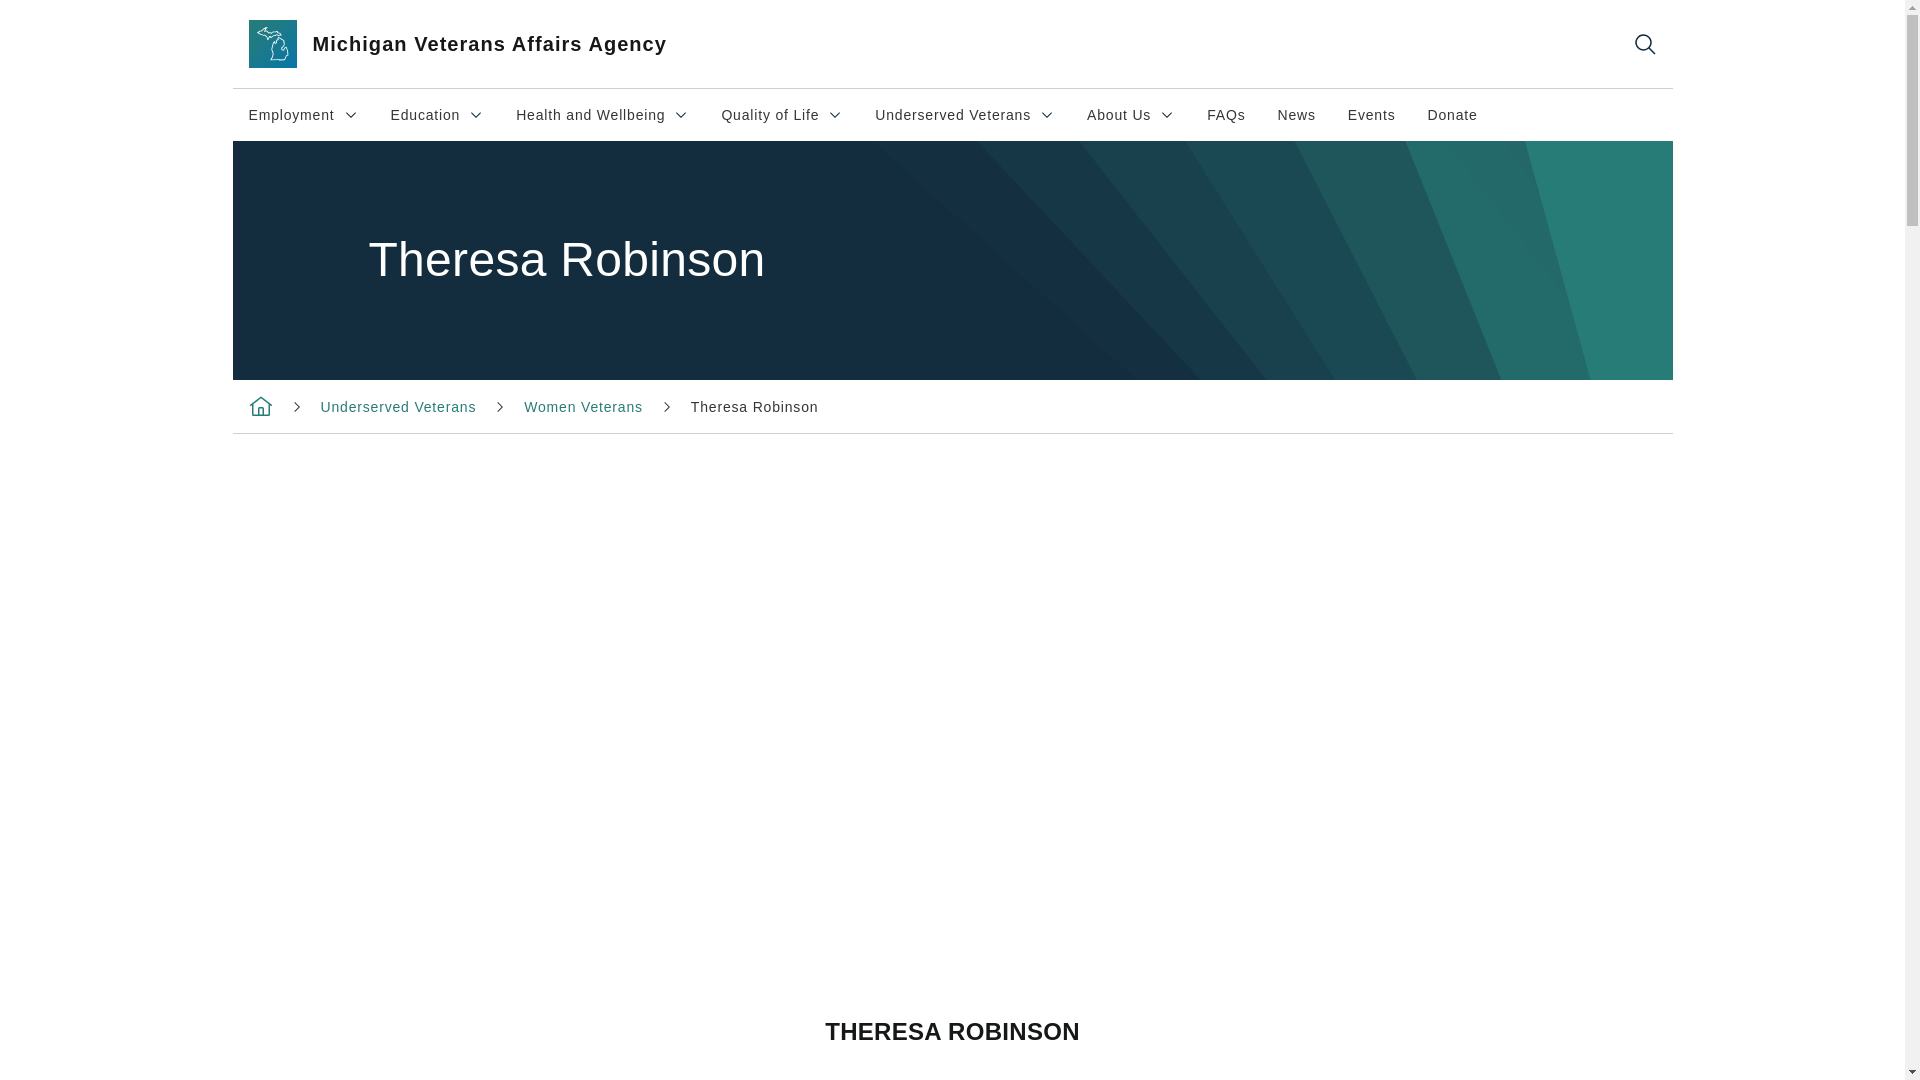 The height and width of the screenshot is (1080, 1920). Describe the element at coordinates (480, 44) in the screenshot. I see `Michigan Veterans Affairs Agency` at that location.